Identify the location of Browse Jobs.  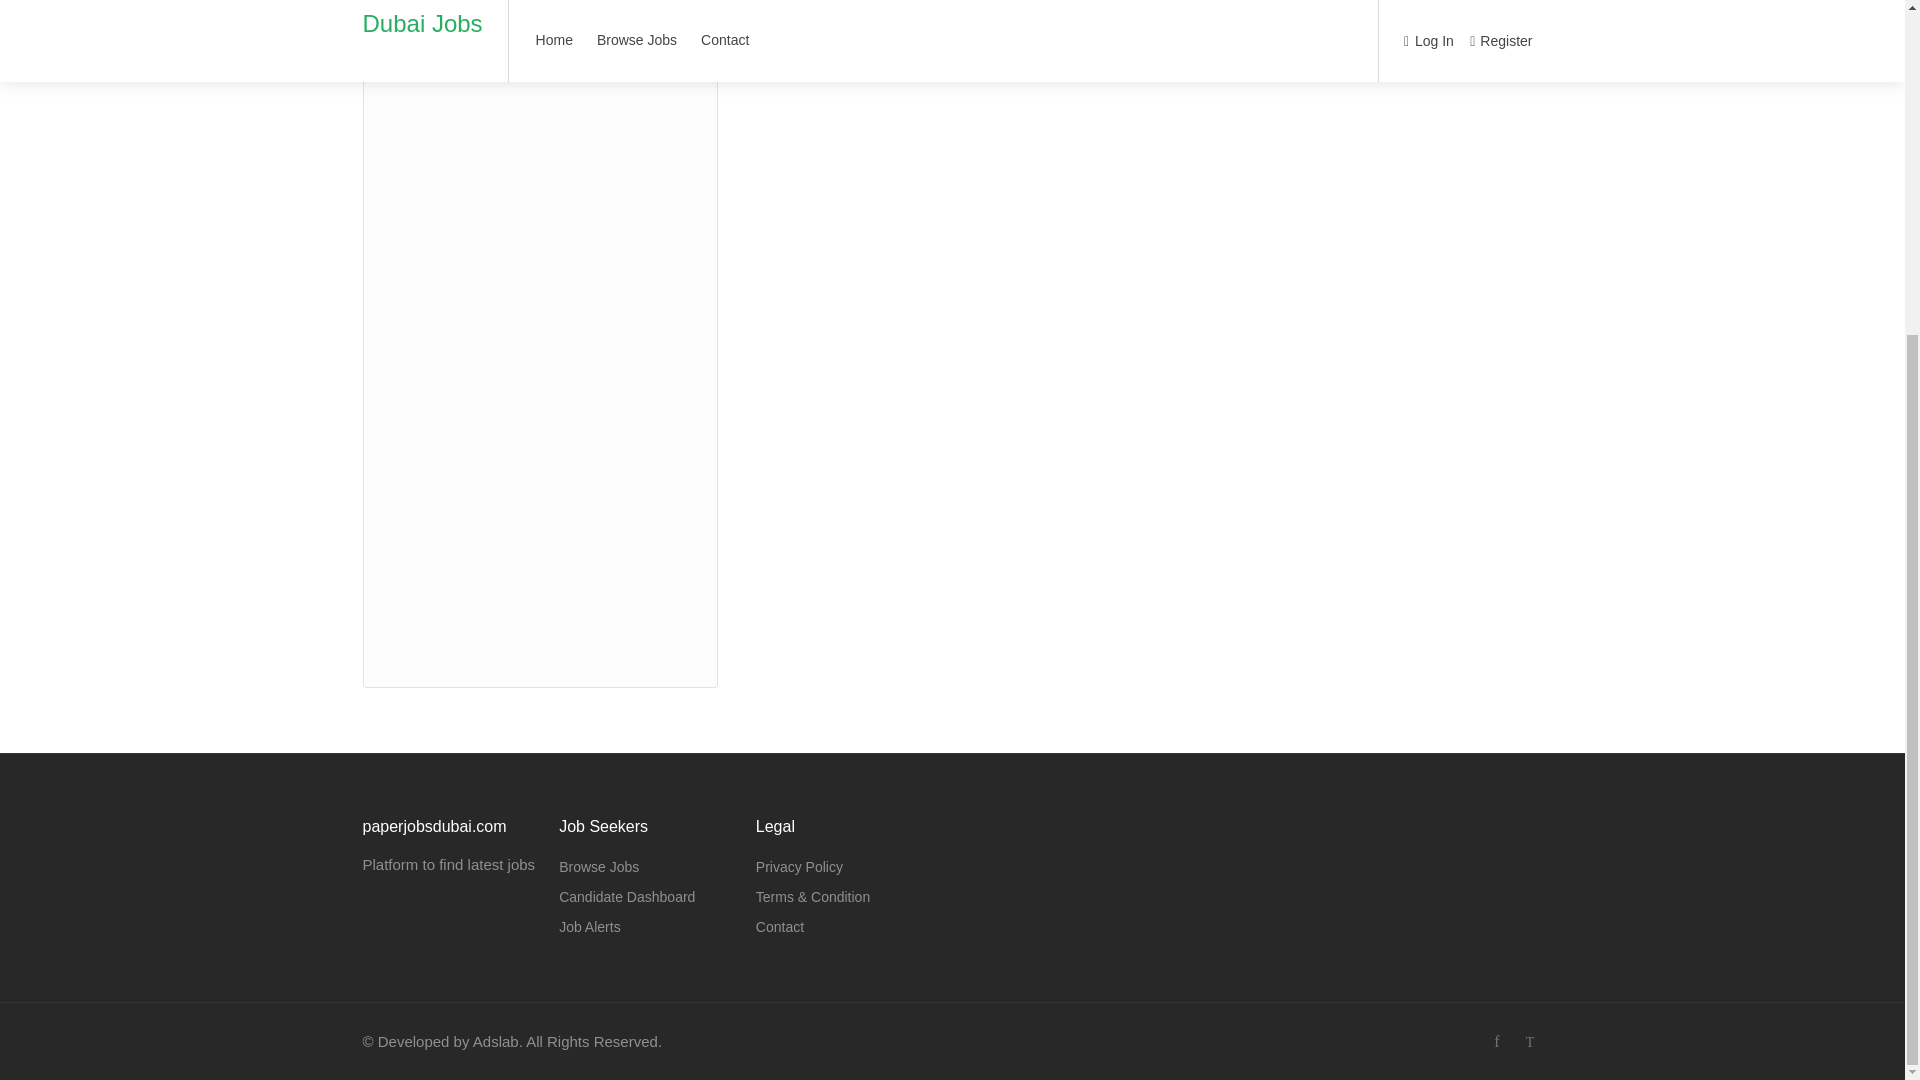
(598, 867).